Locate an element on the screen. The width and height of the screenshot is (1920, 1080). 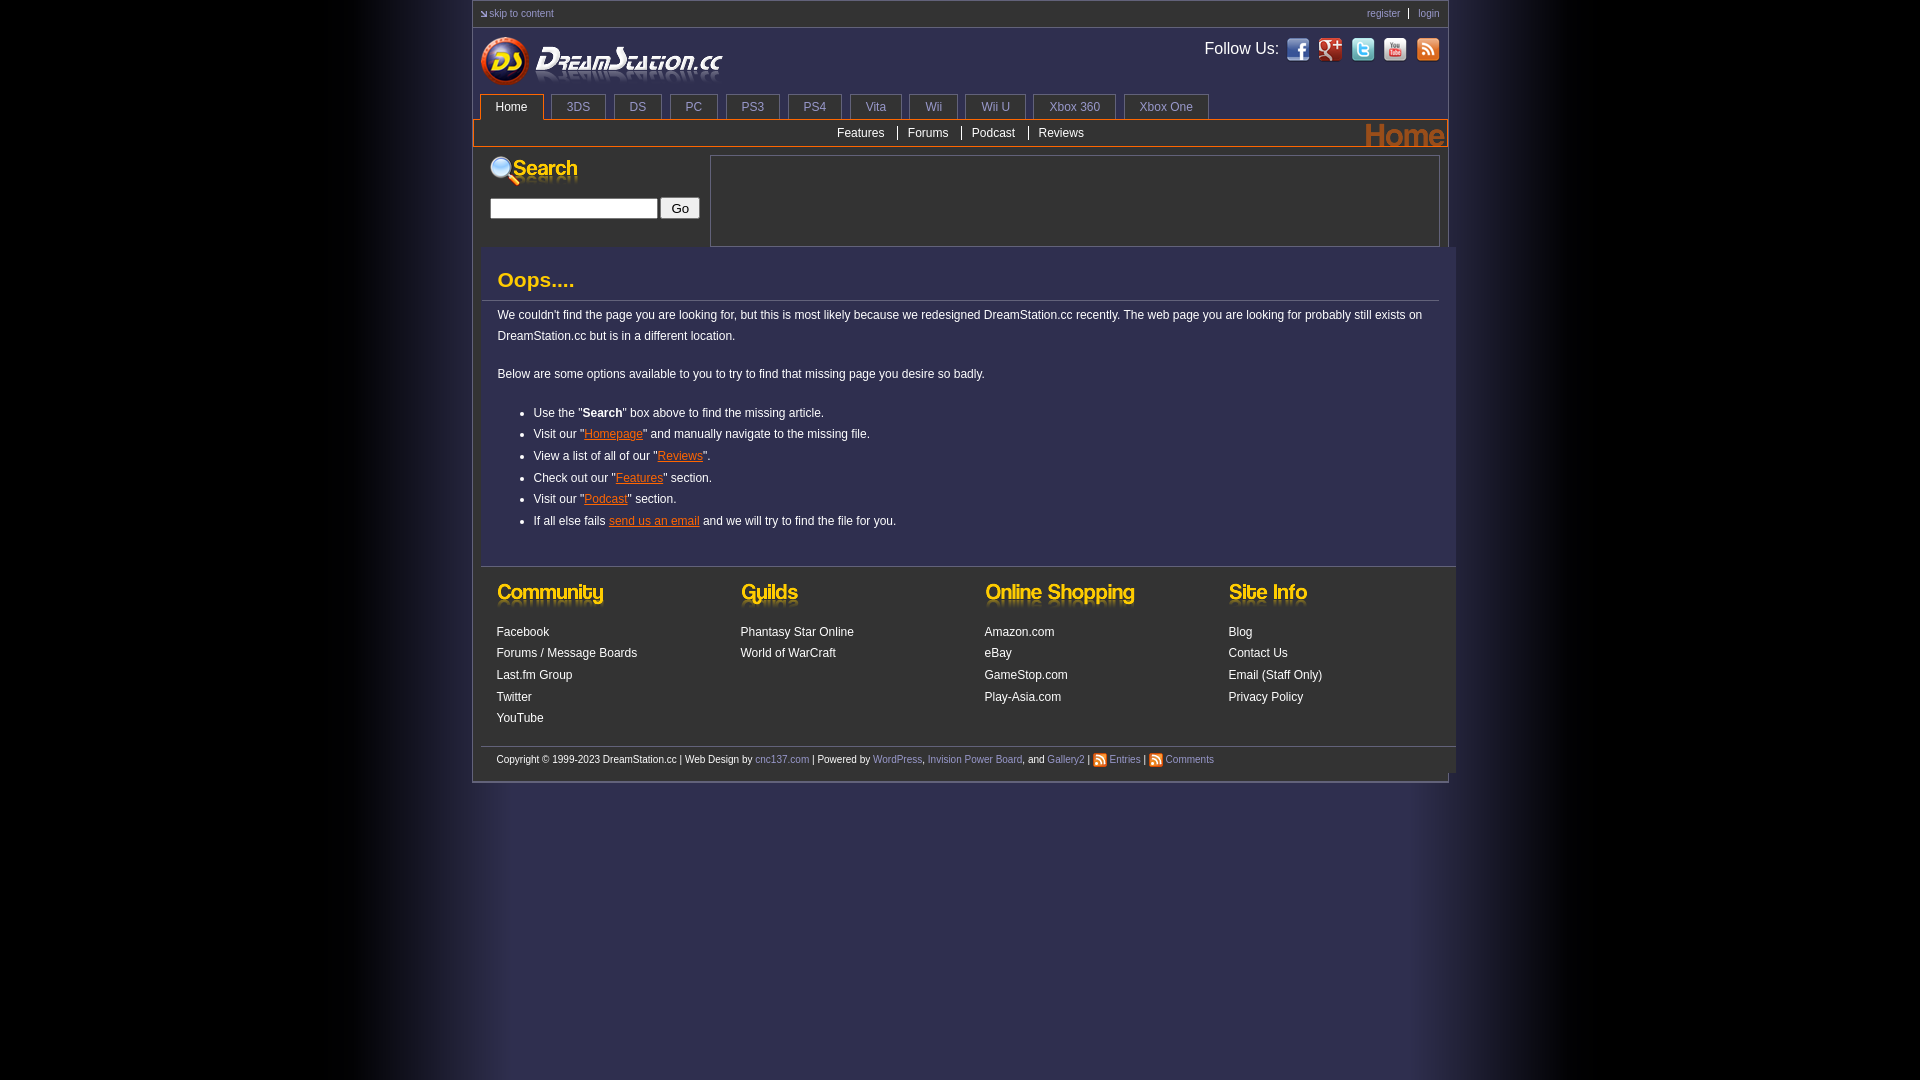
login is located at coordinates (1428, 14).